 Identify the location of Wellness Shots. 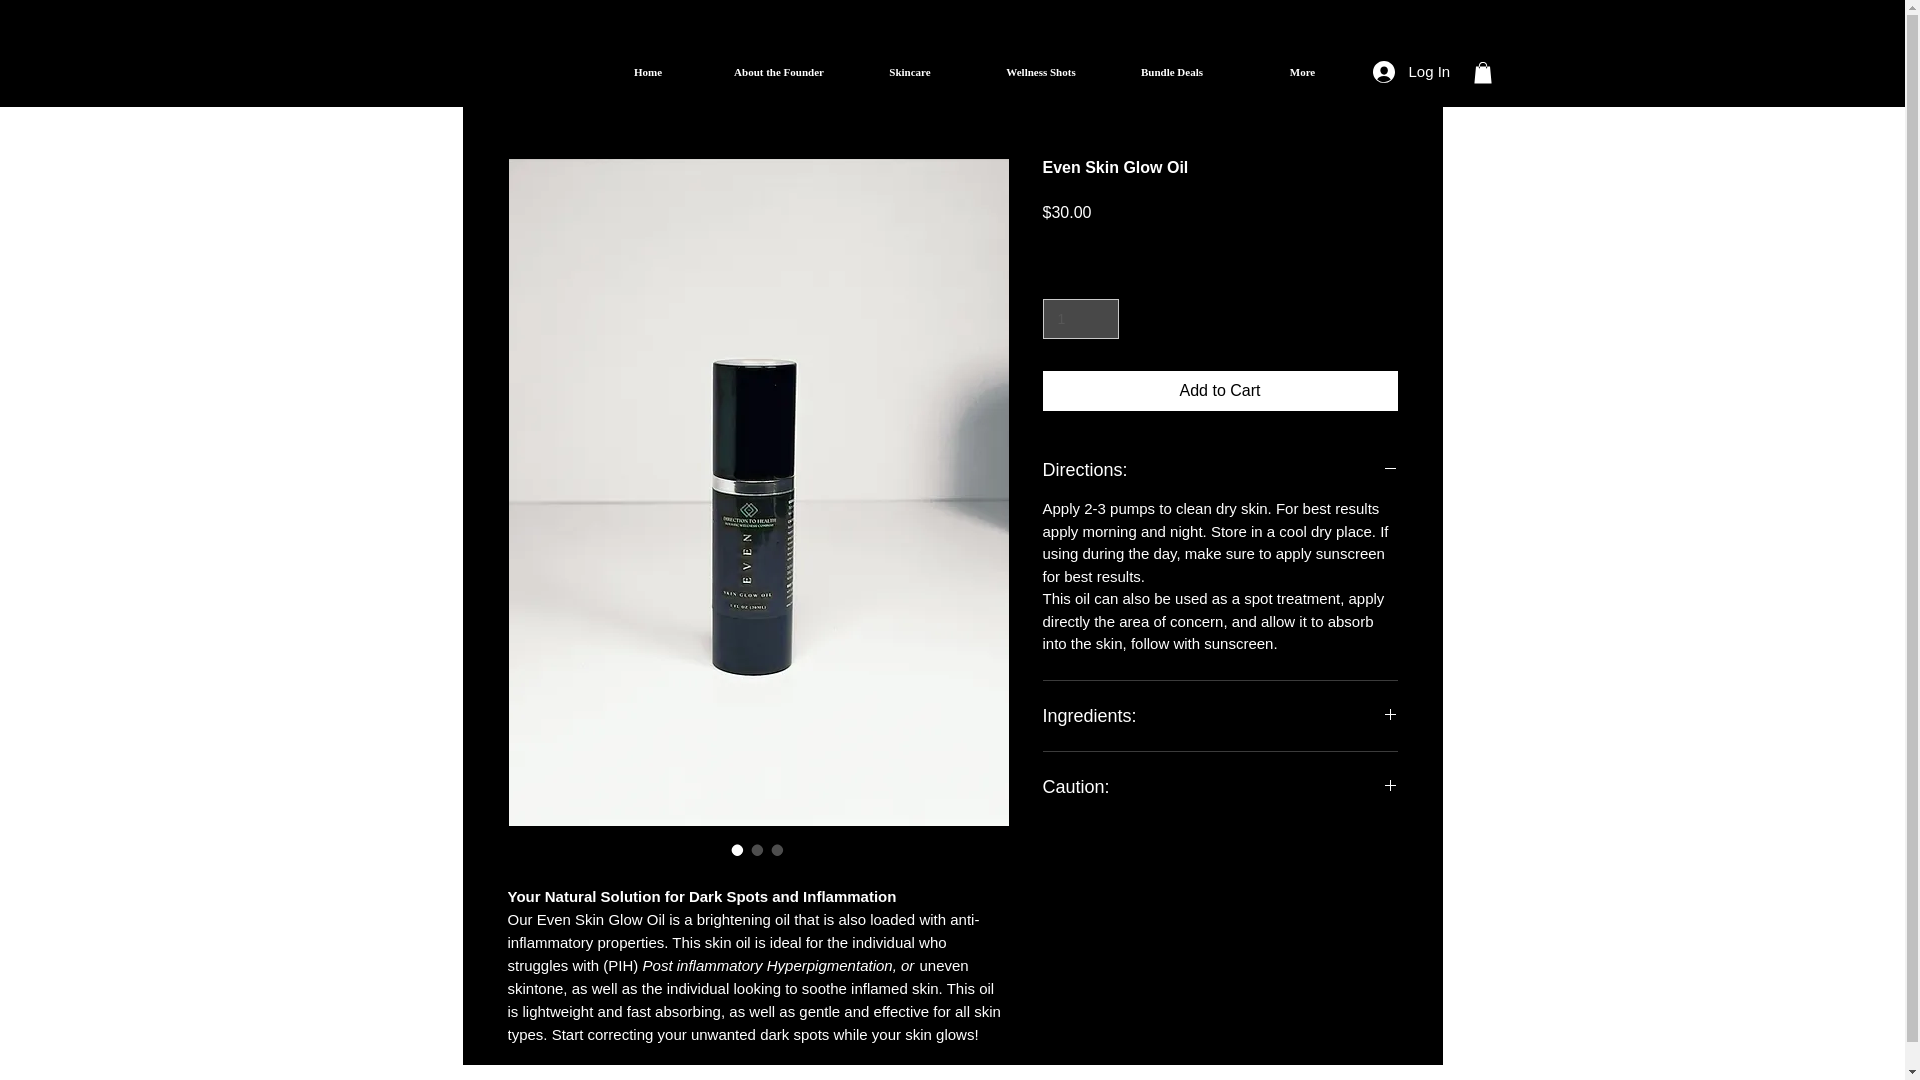
(1041, 72).